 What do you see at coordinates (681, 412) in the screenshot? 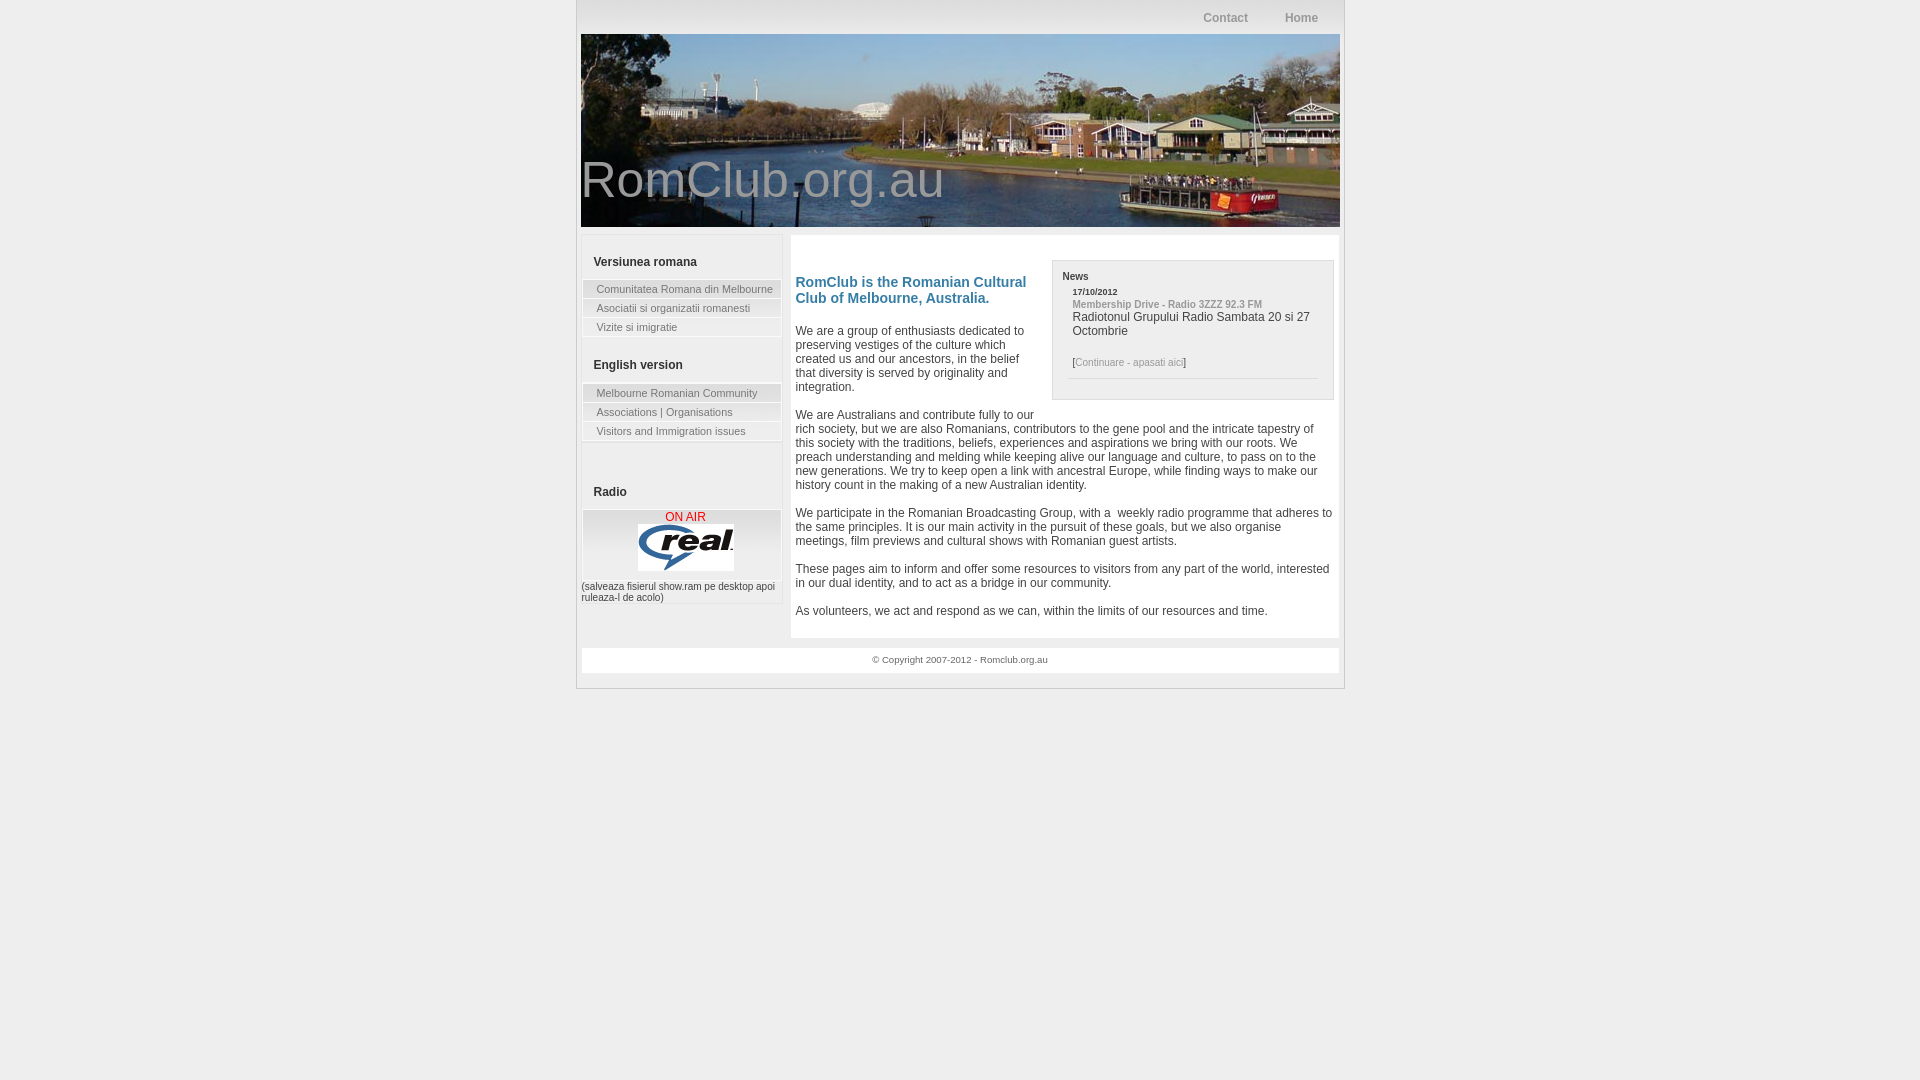
I see `Associations | Organisations` at bounding box center [681, 412].